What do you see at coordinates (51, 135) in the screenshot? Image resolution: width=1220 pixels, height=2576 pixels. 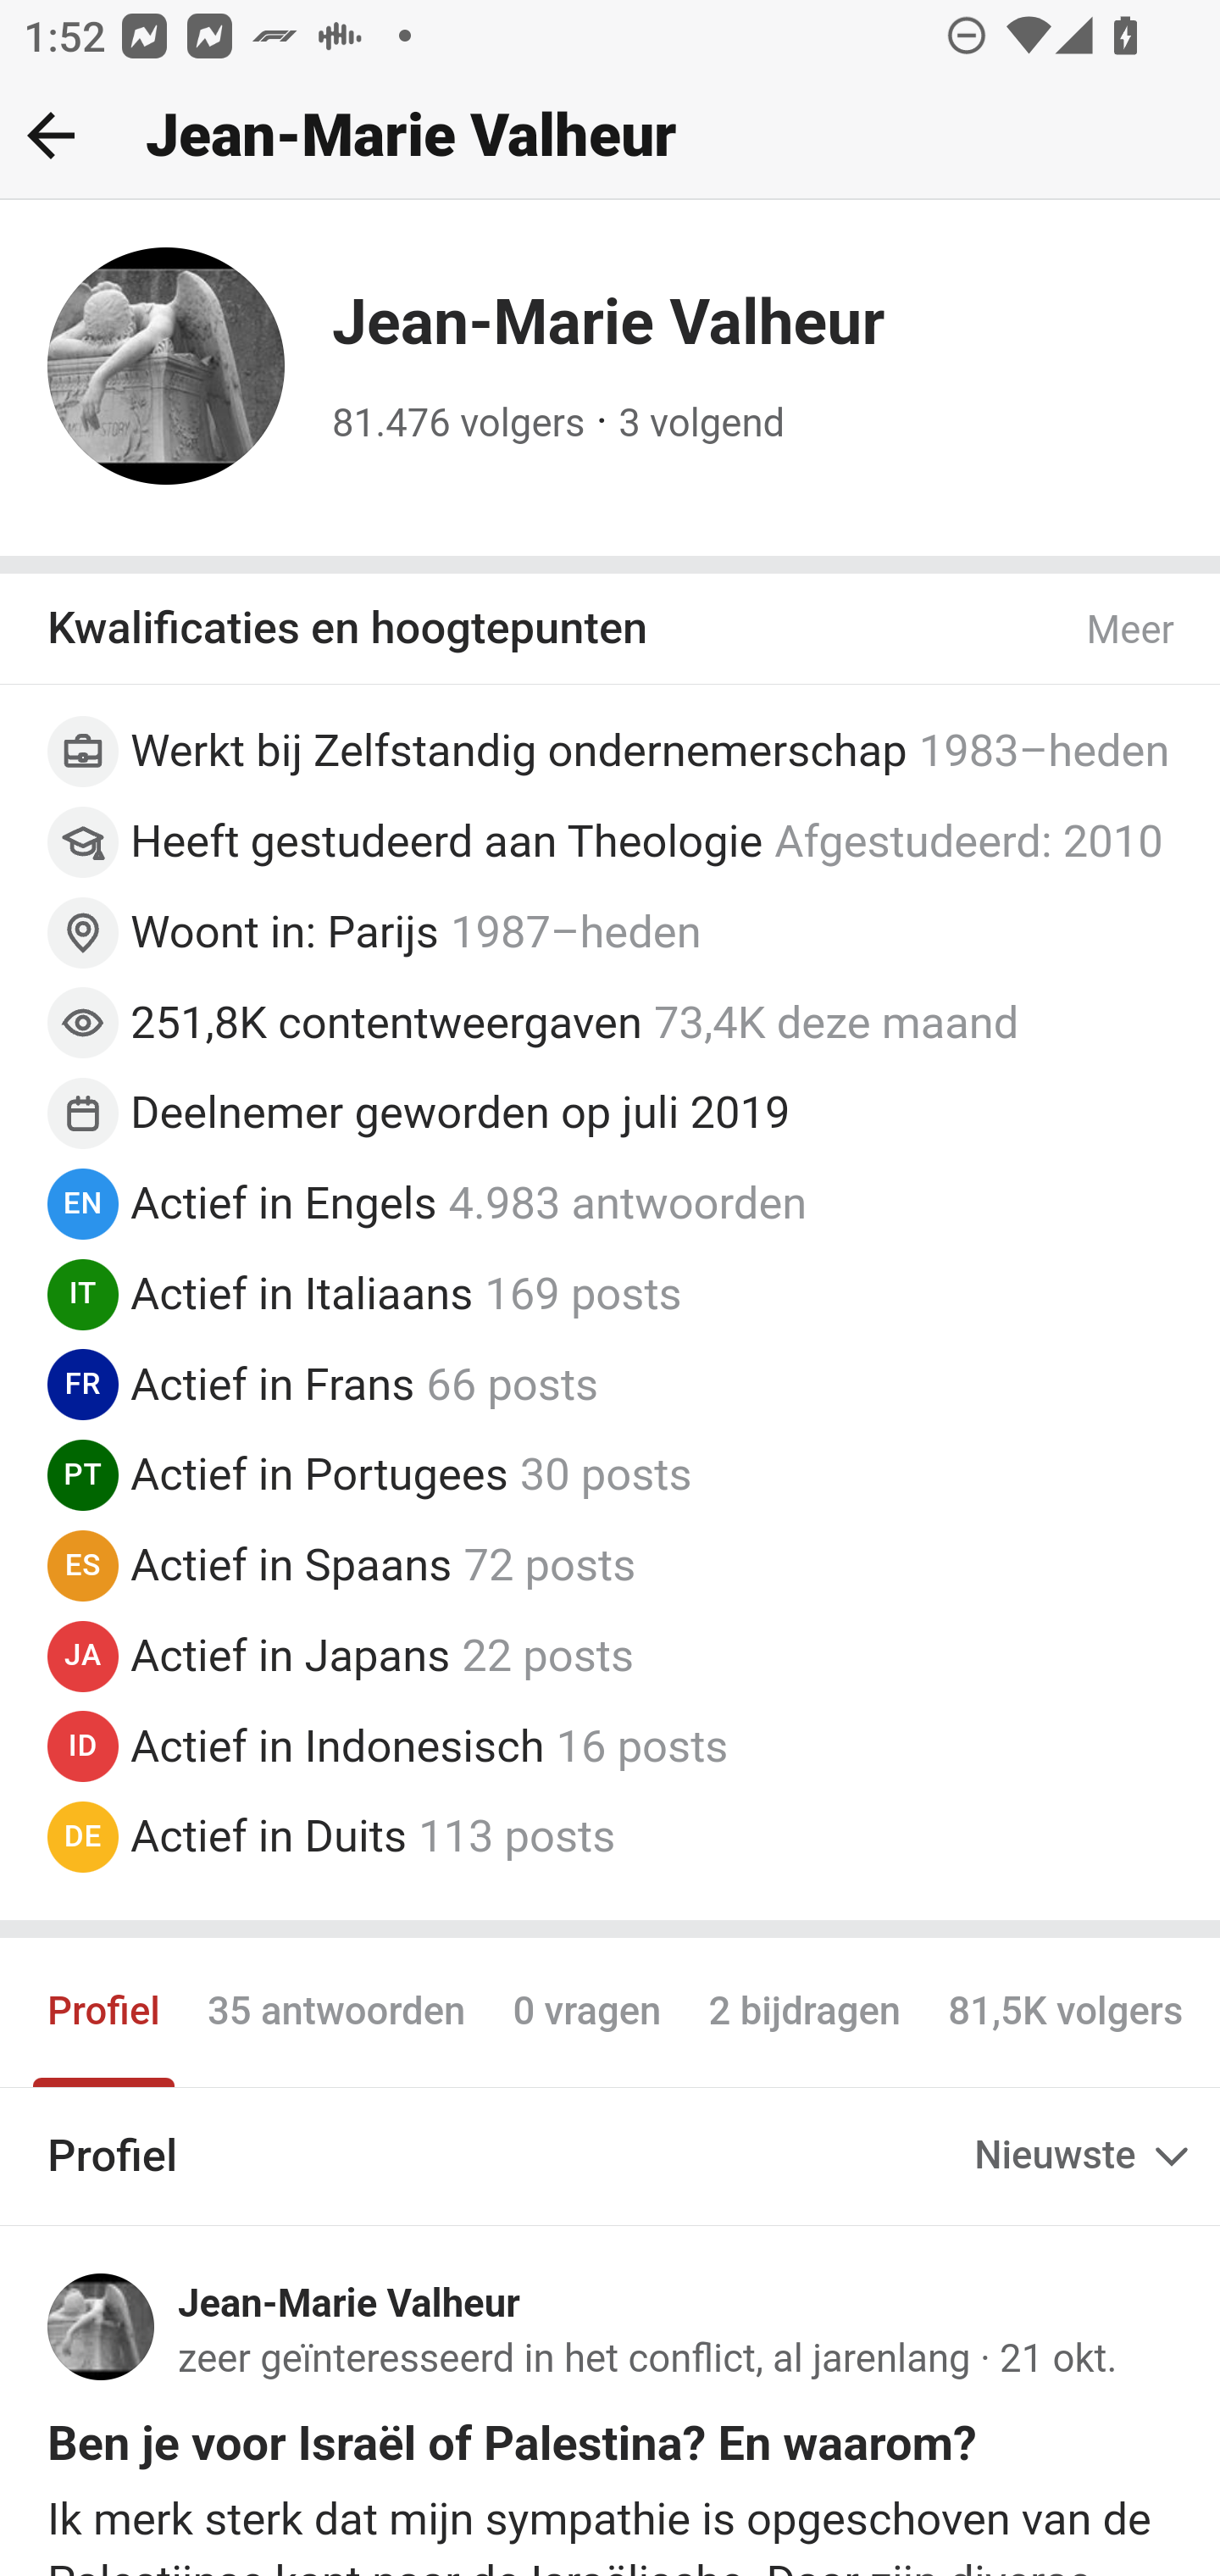 I see `Back` at bounding box center [51, 135].